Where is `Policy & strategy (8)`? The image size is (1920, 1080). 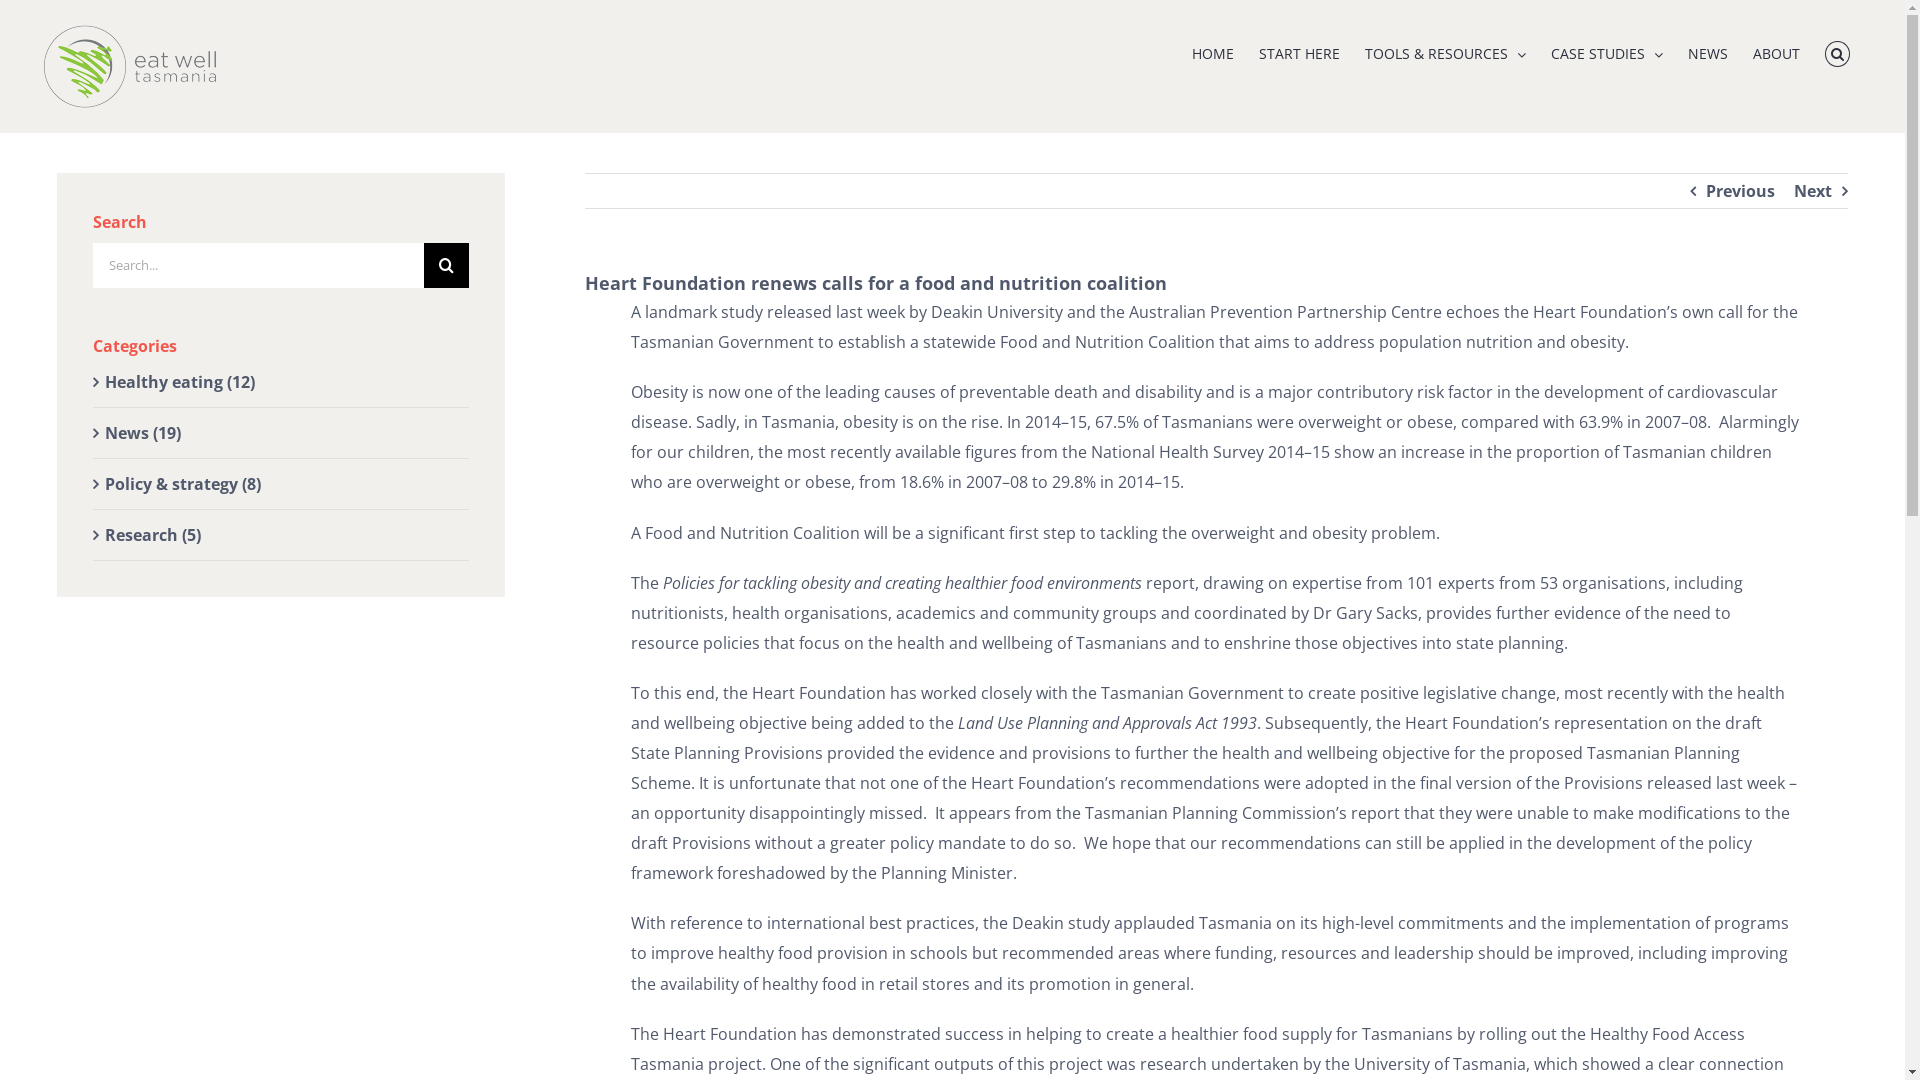
Policy & strategy (8) is located at coordinates (282, 484).